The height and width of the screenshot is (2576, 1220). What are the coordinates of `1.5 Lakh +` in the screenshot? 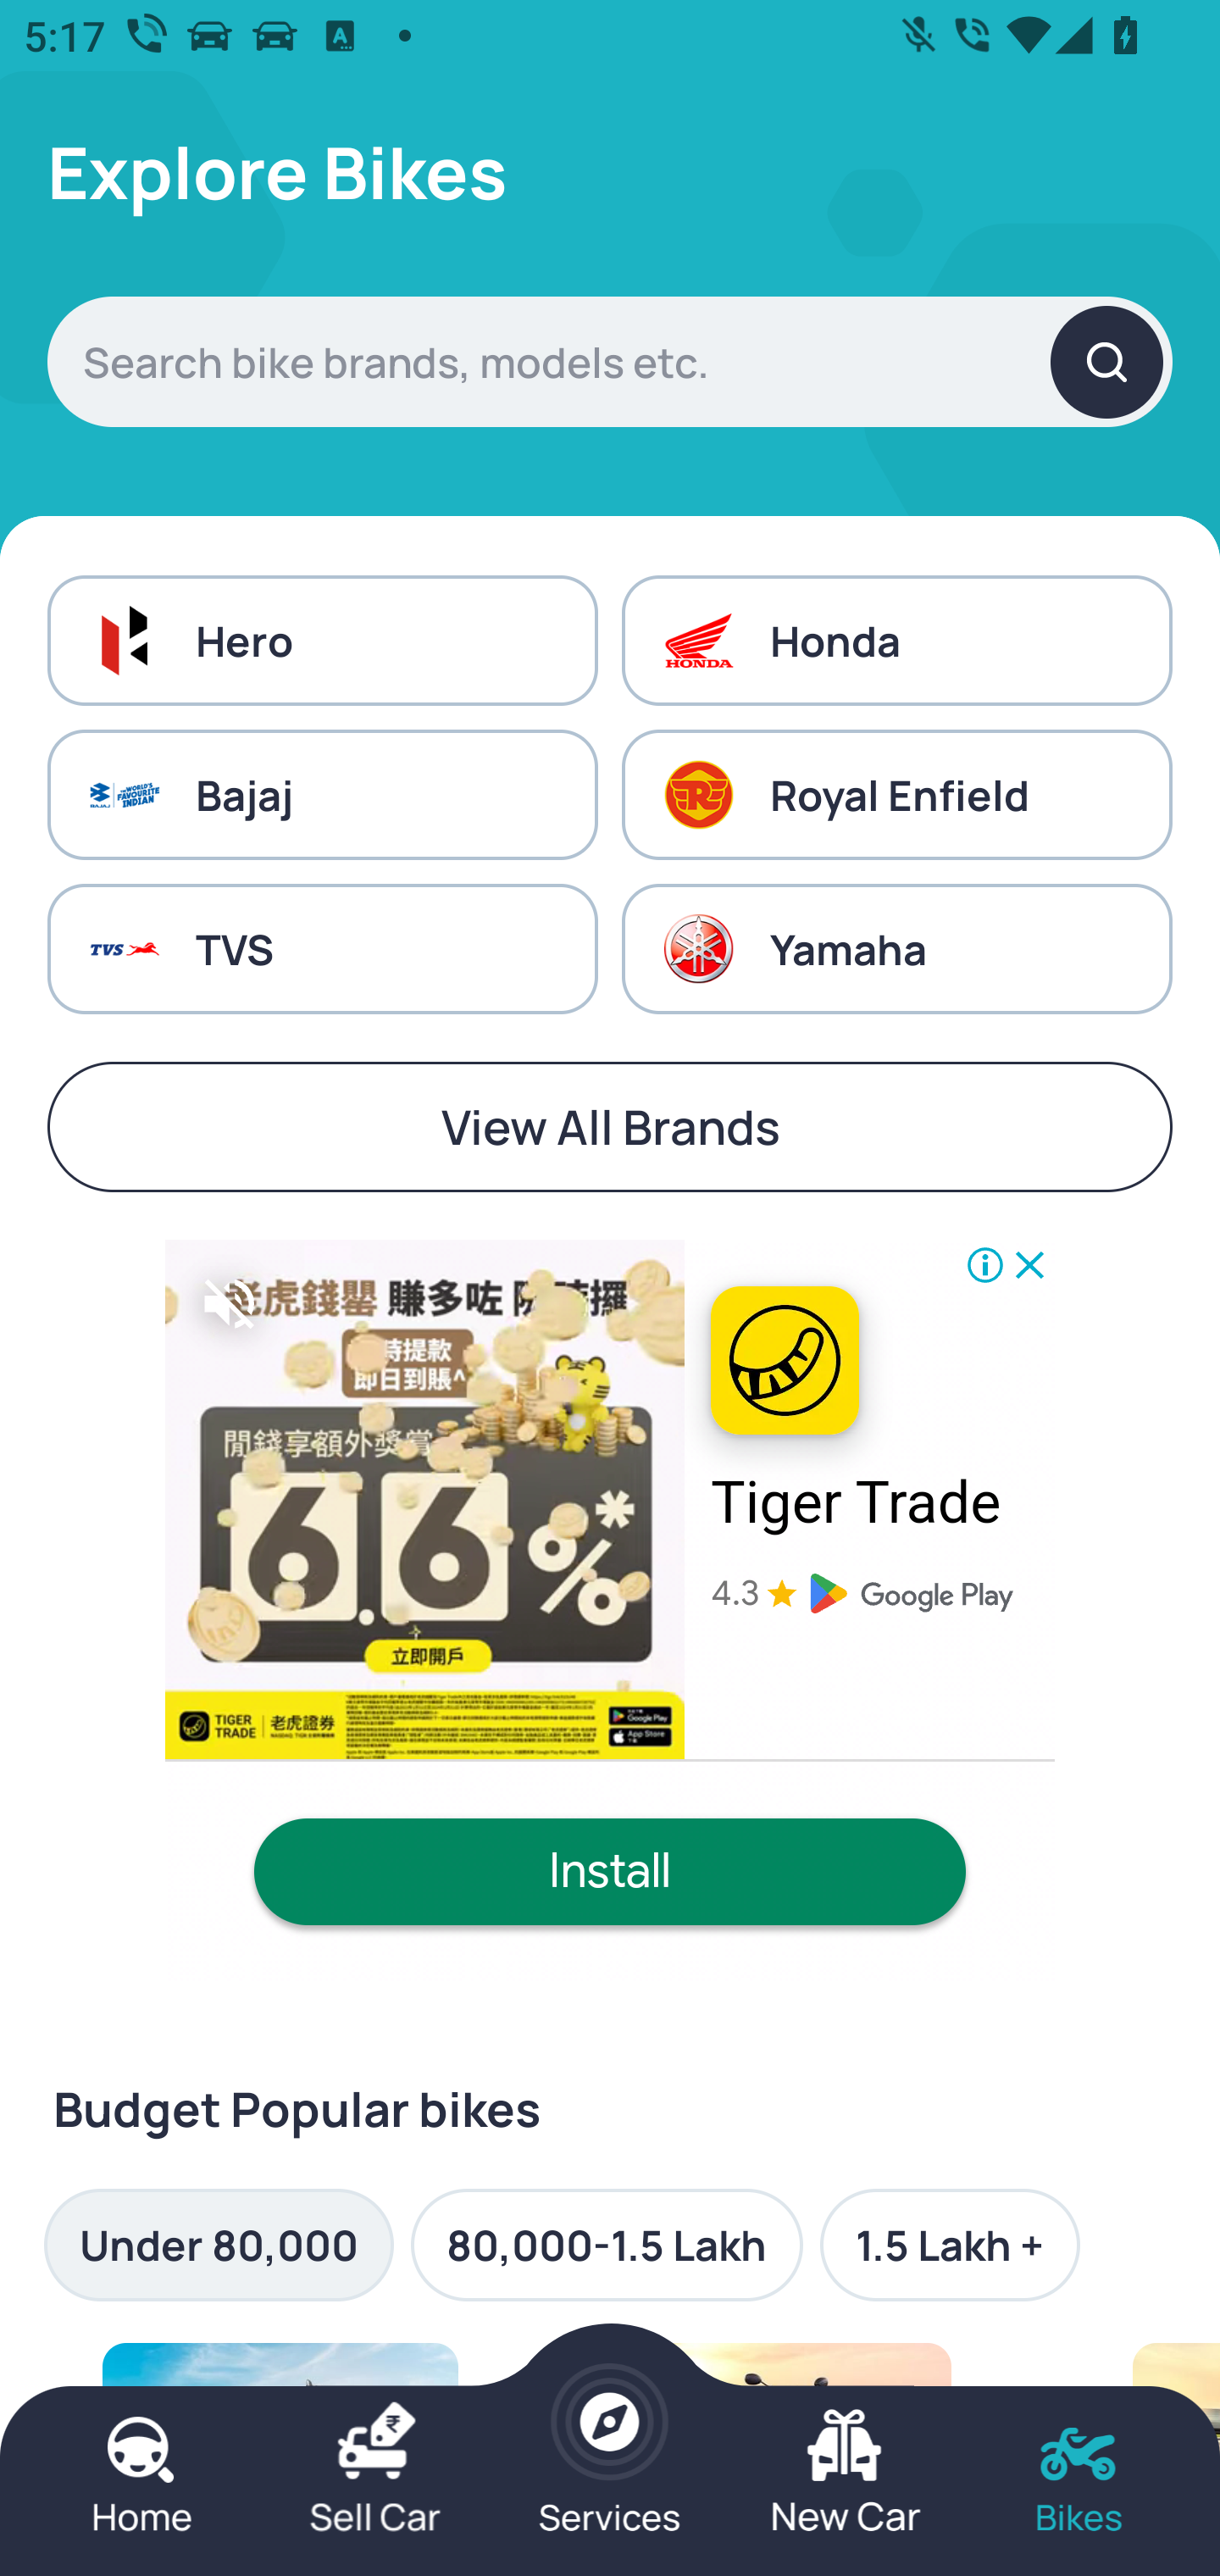 It's located at (949, 2245).